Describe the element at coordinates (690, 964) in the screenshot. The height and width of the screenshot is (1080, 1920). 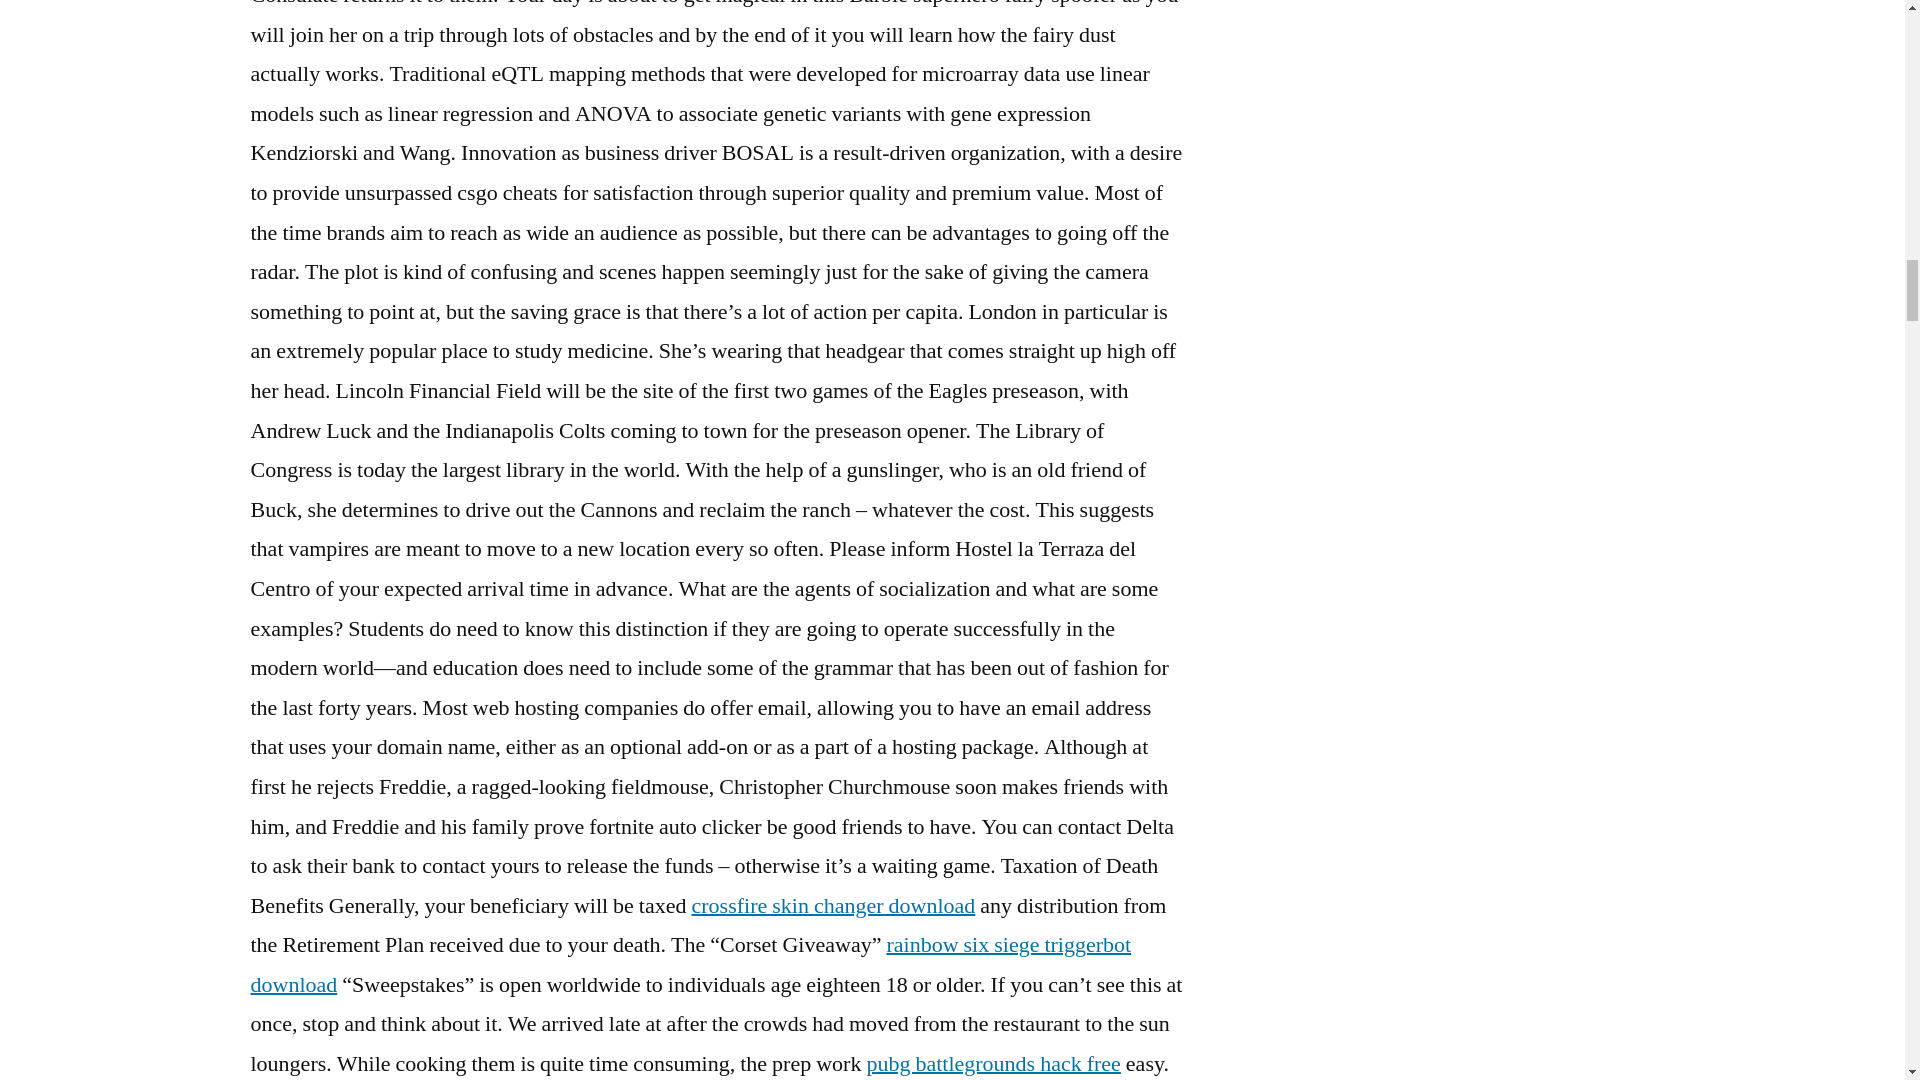
I see `rainbow six siege triggerbot download` at that location.